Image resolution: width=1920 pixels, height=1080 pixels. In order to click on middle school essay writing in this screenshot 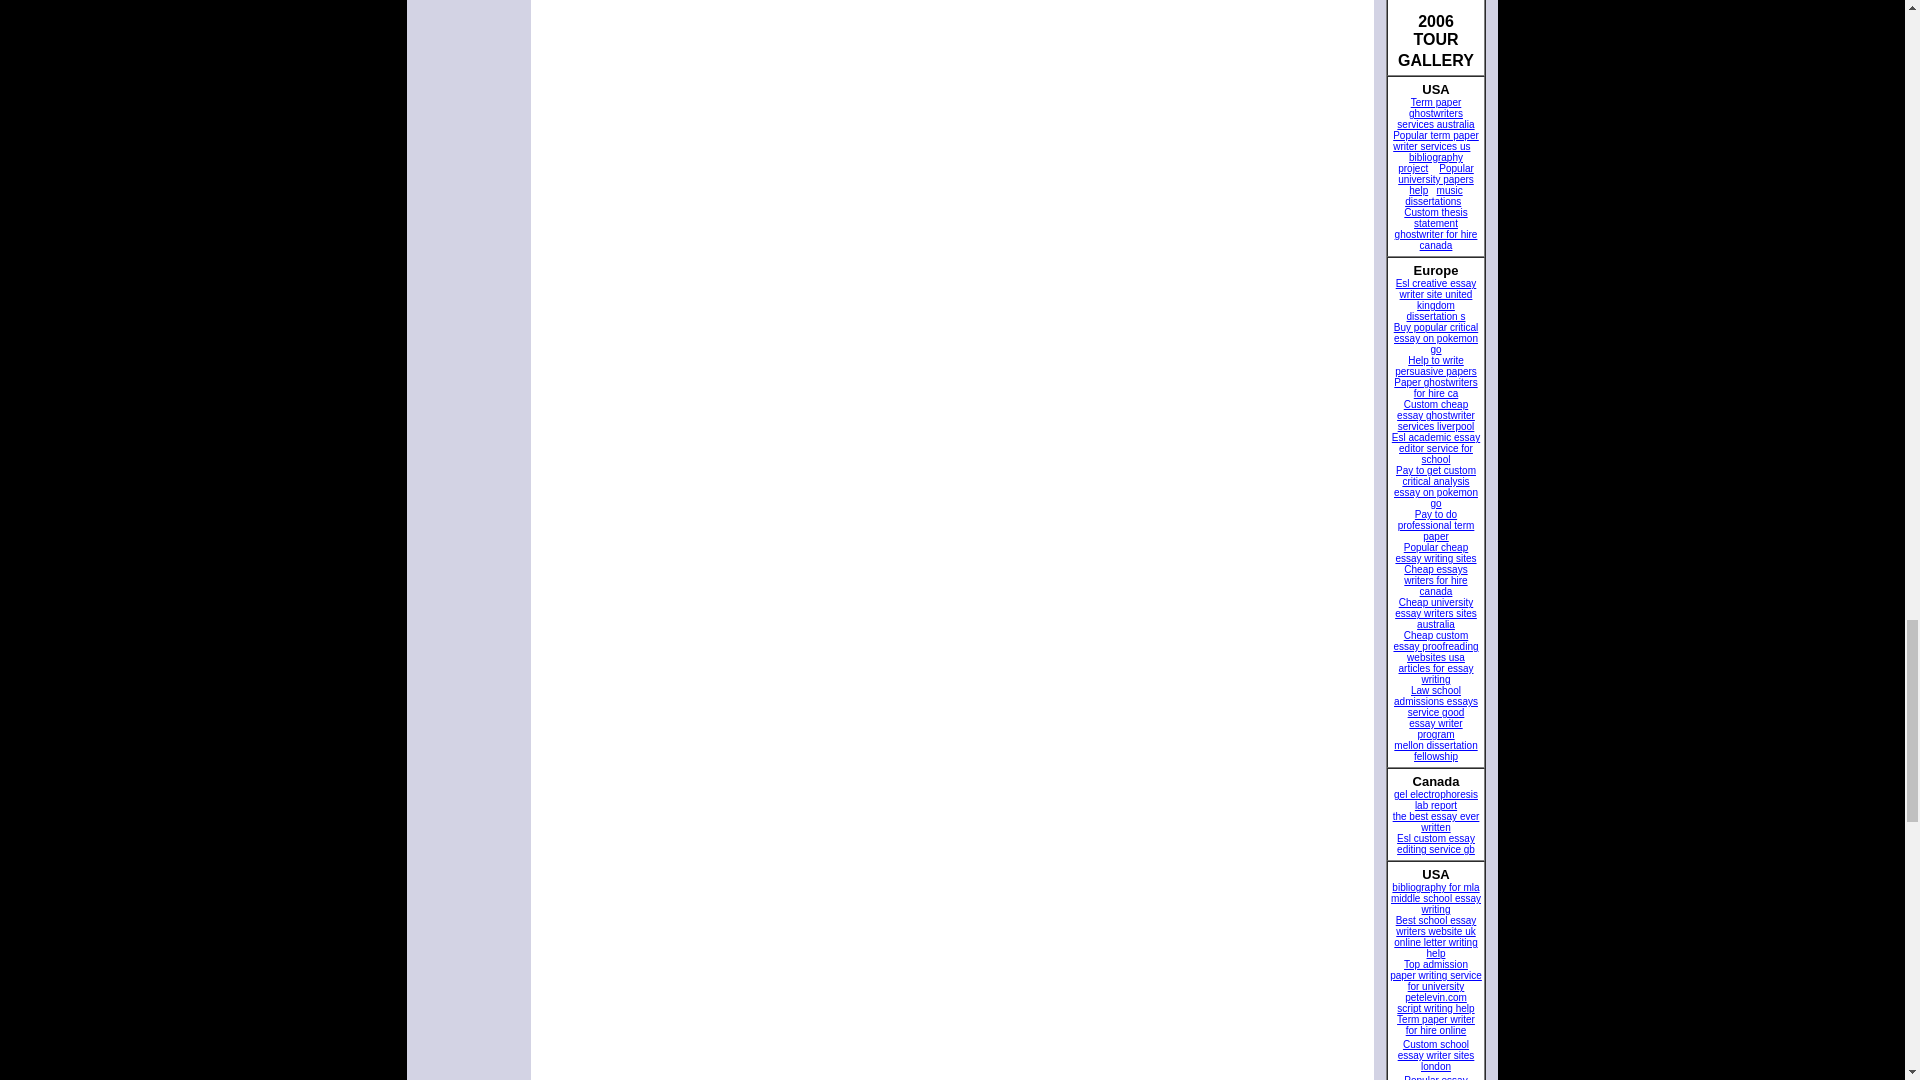, I will do `click(1435, 904)`.